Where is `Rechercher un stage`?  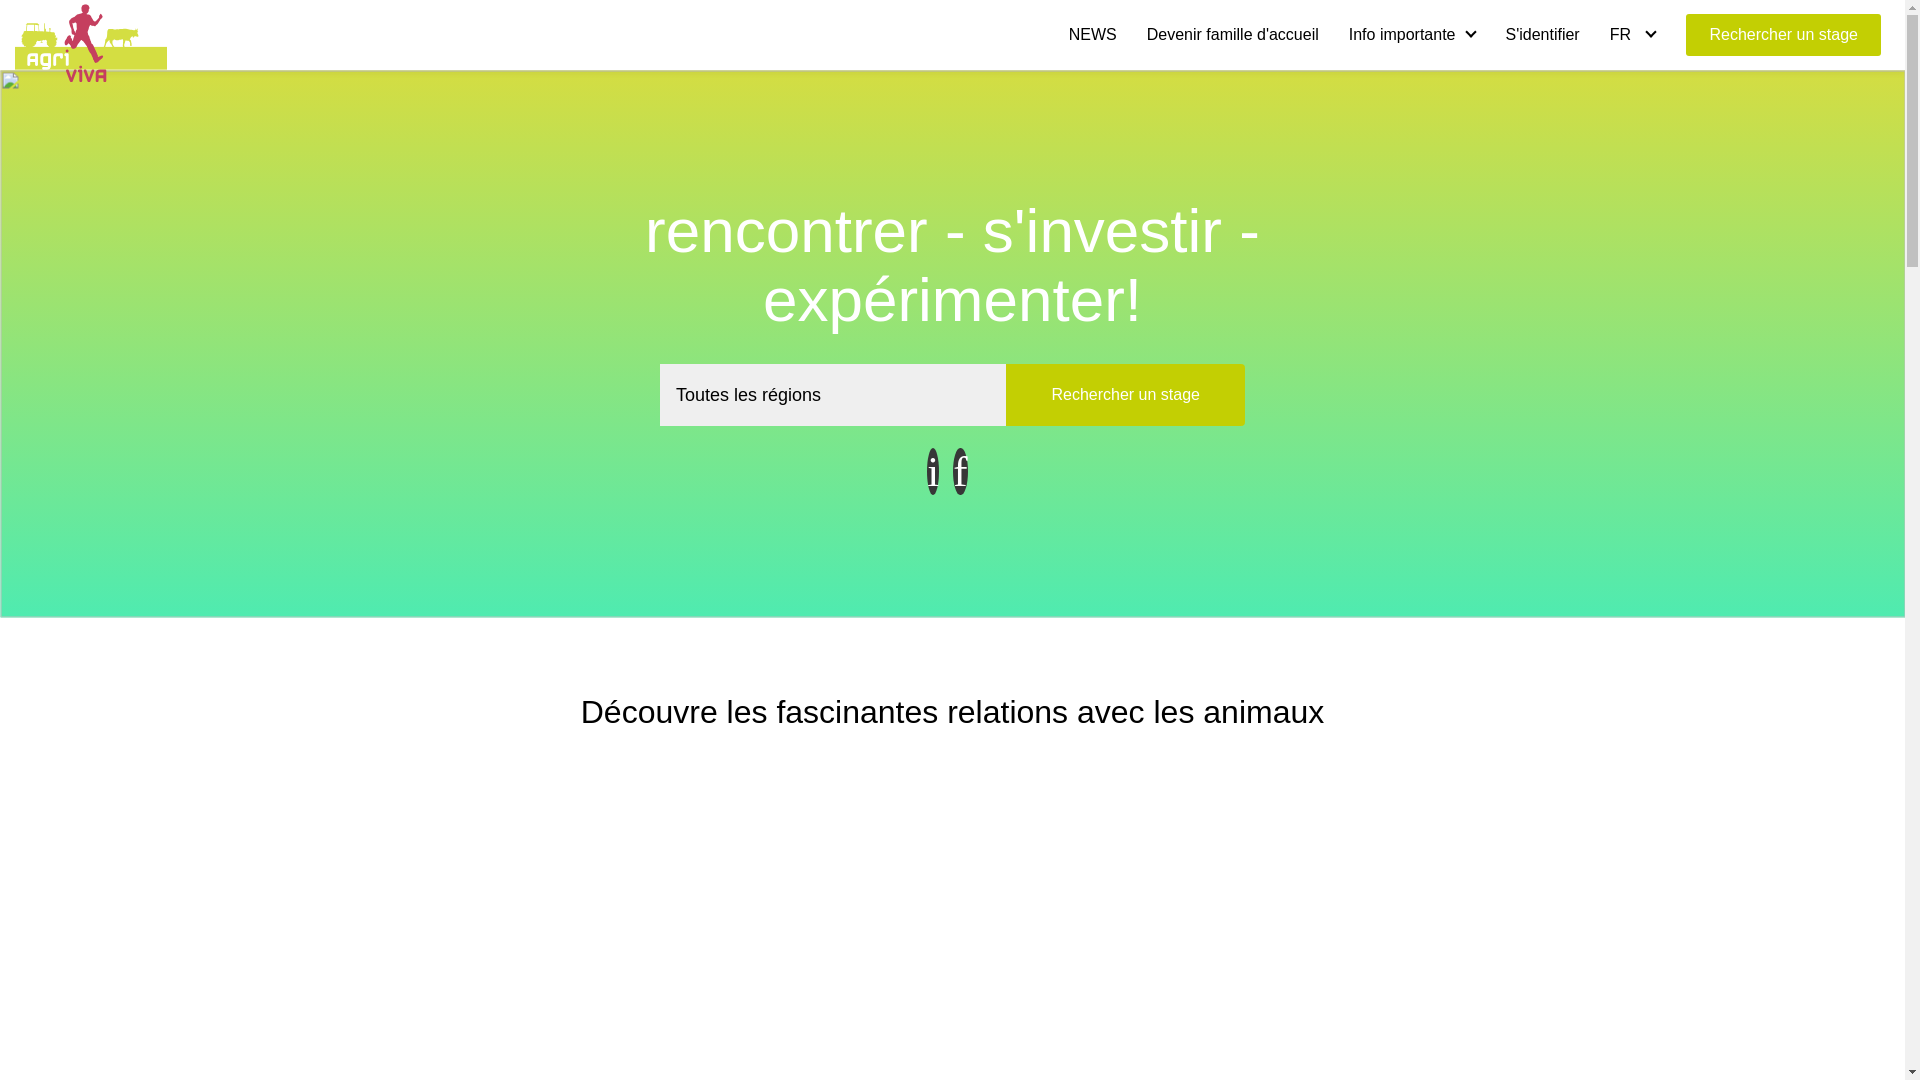 Rechercher un stage is located at coordinates (1784, 35).